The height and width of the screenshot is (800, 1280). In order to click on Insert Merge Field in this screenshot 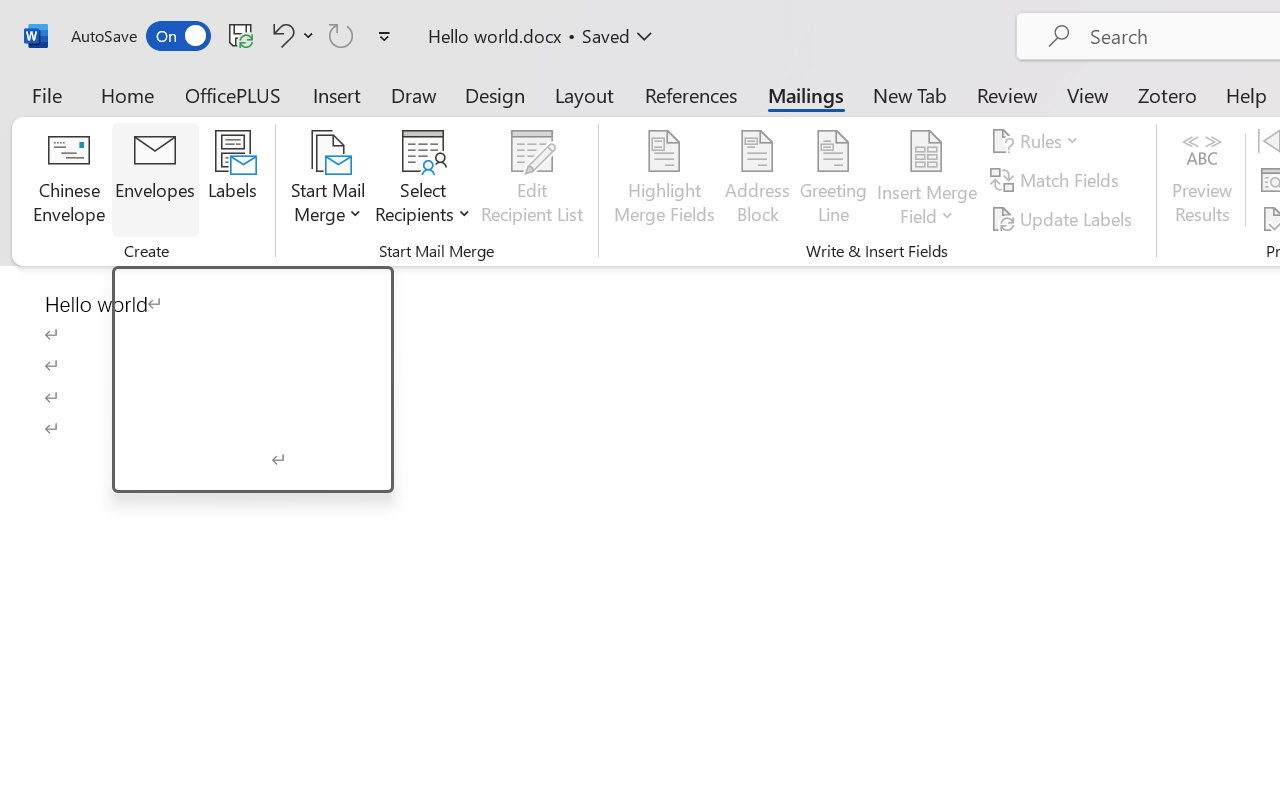, I will do `click(927, 152)`.